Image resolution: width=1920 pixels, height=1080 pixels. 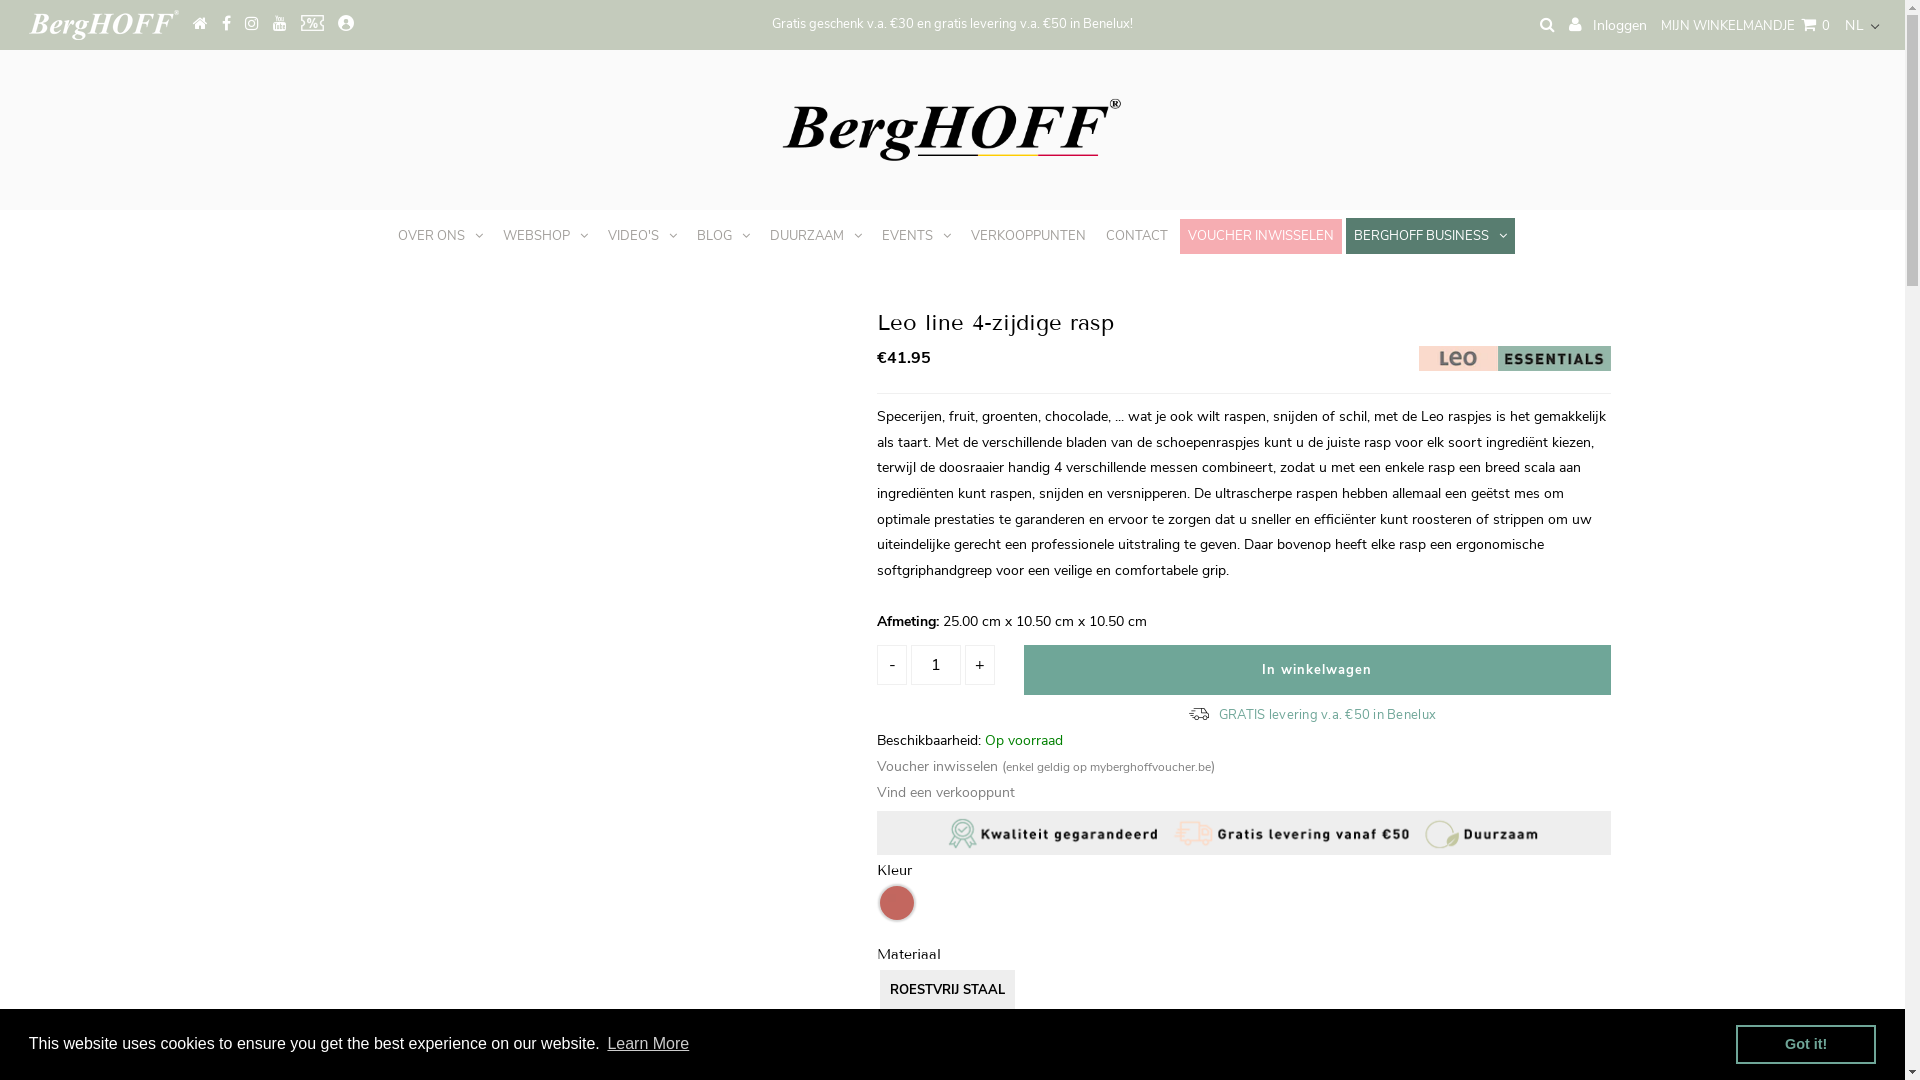 What do you see at coordinates (1806, 1044) in the screenshot?
I see `Got it!` at bounding box center [1806, 1044].